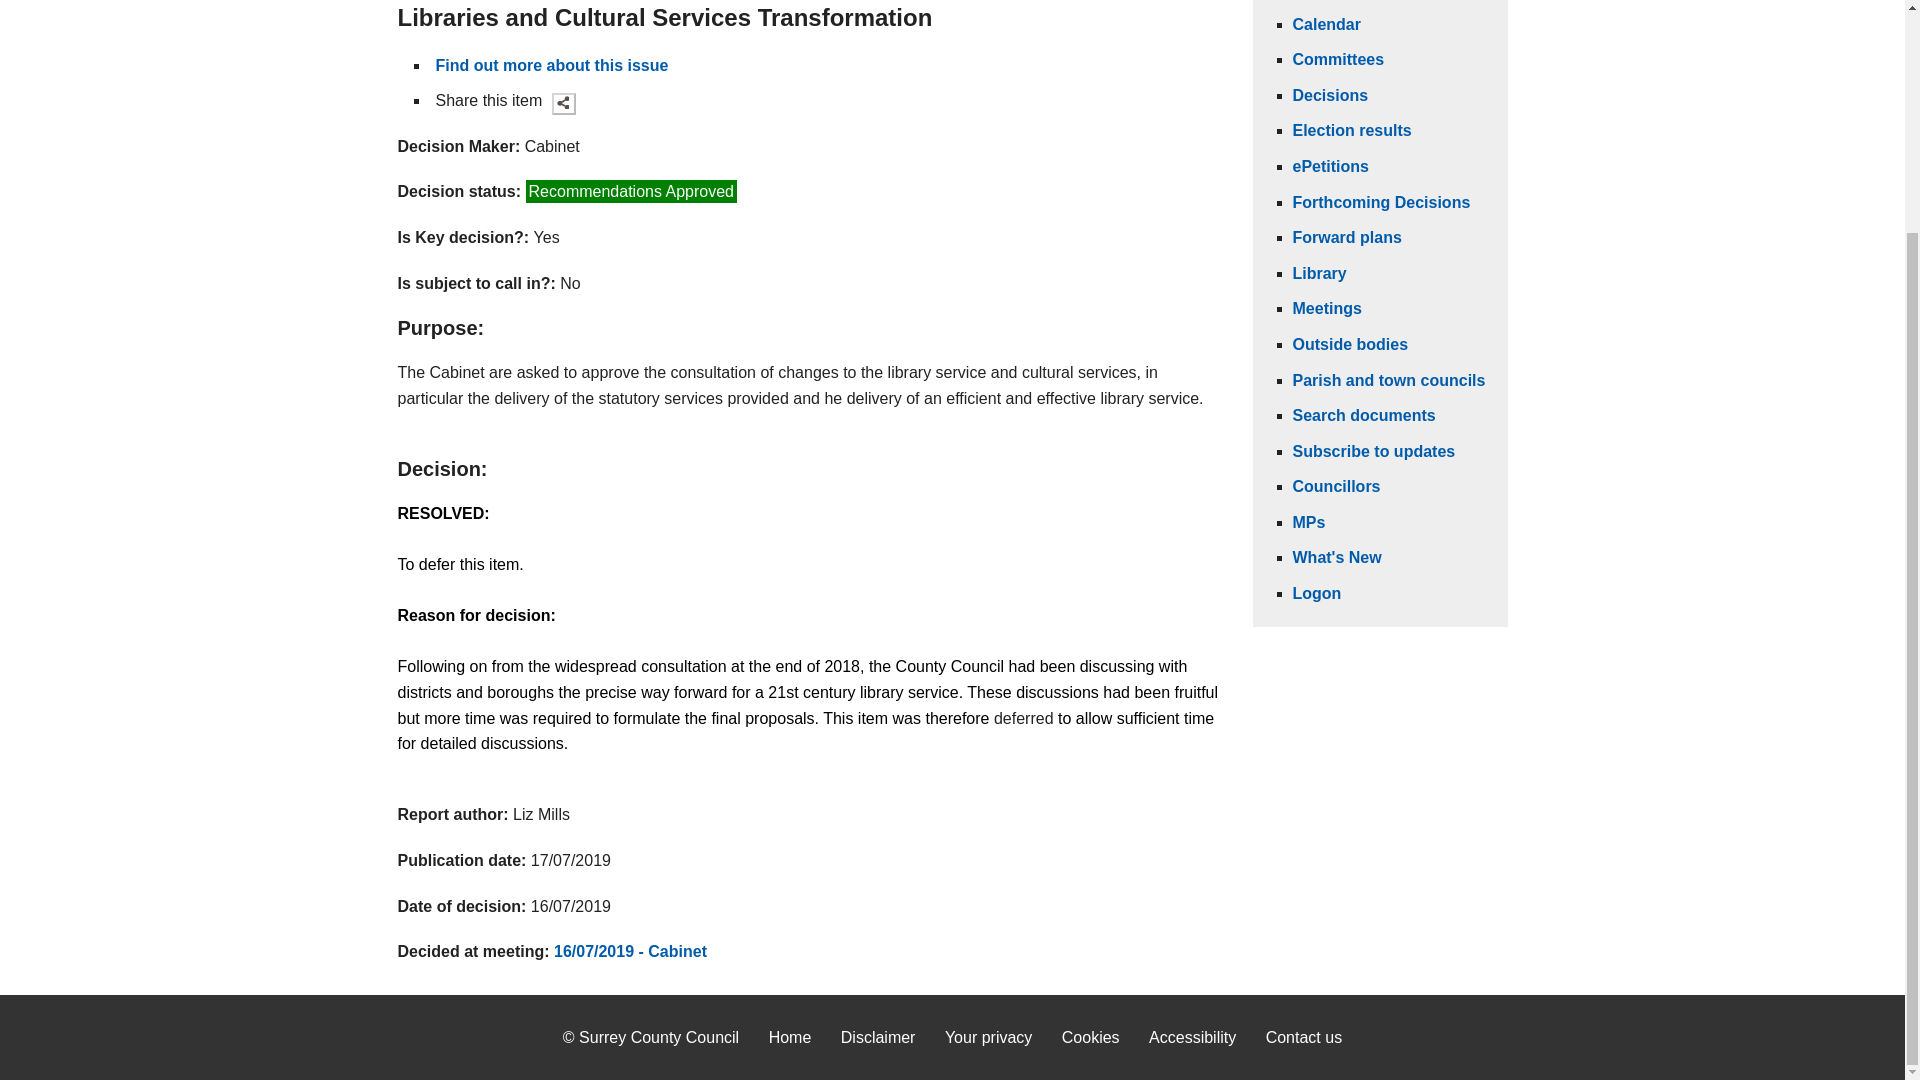  I want to click on Councillors, so click(1336, 486).